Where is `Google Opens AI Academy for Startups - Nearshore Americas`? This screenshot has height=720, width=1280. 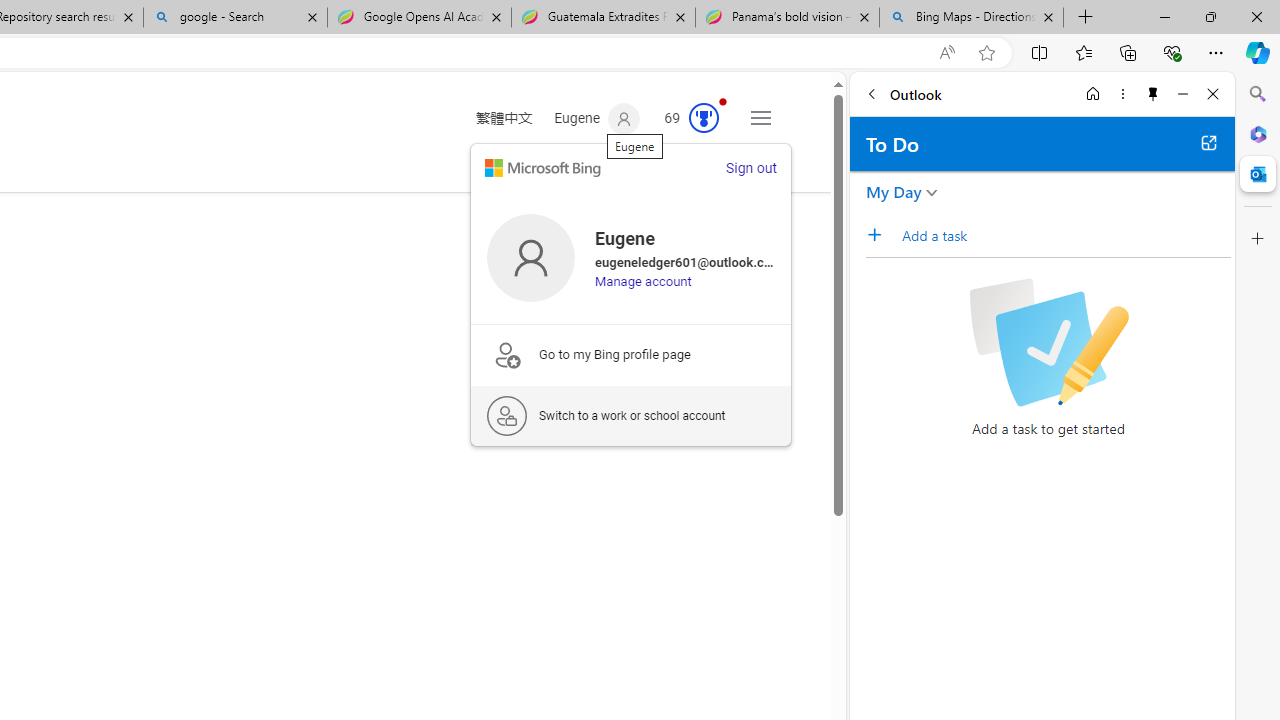
Google Opens AI Academy for Startups - Nearshore Americas is located at coordinates (418, 18).